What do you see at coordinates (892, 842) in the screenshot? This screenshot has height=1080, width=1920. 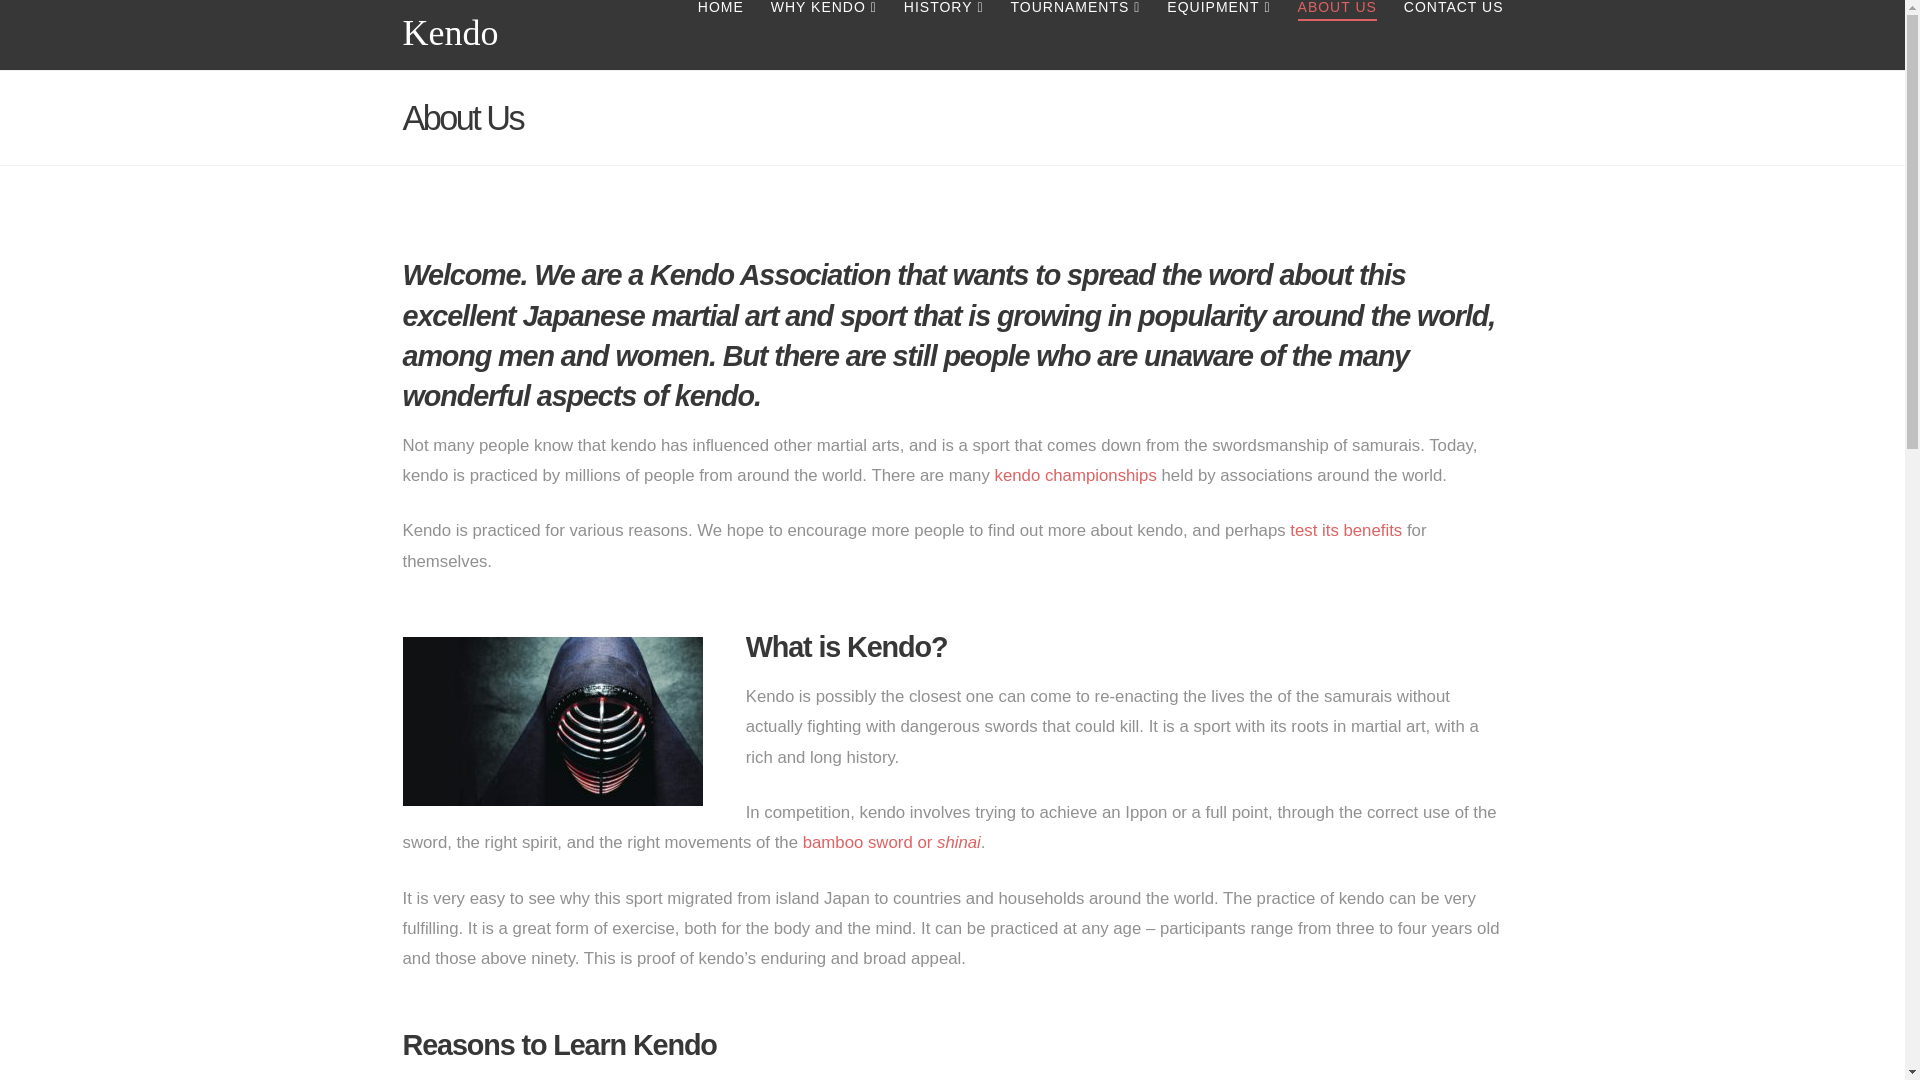 I see `bamboo sword or shinai` at bounding box center [892, 842].